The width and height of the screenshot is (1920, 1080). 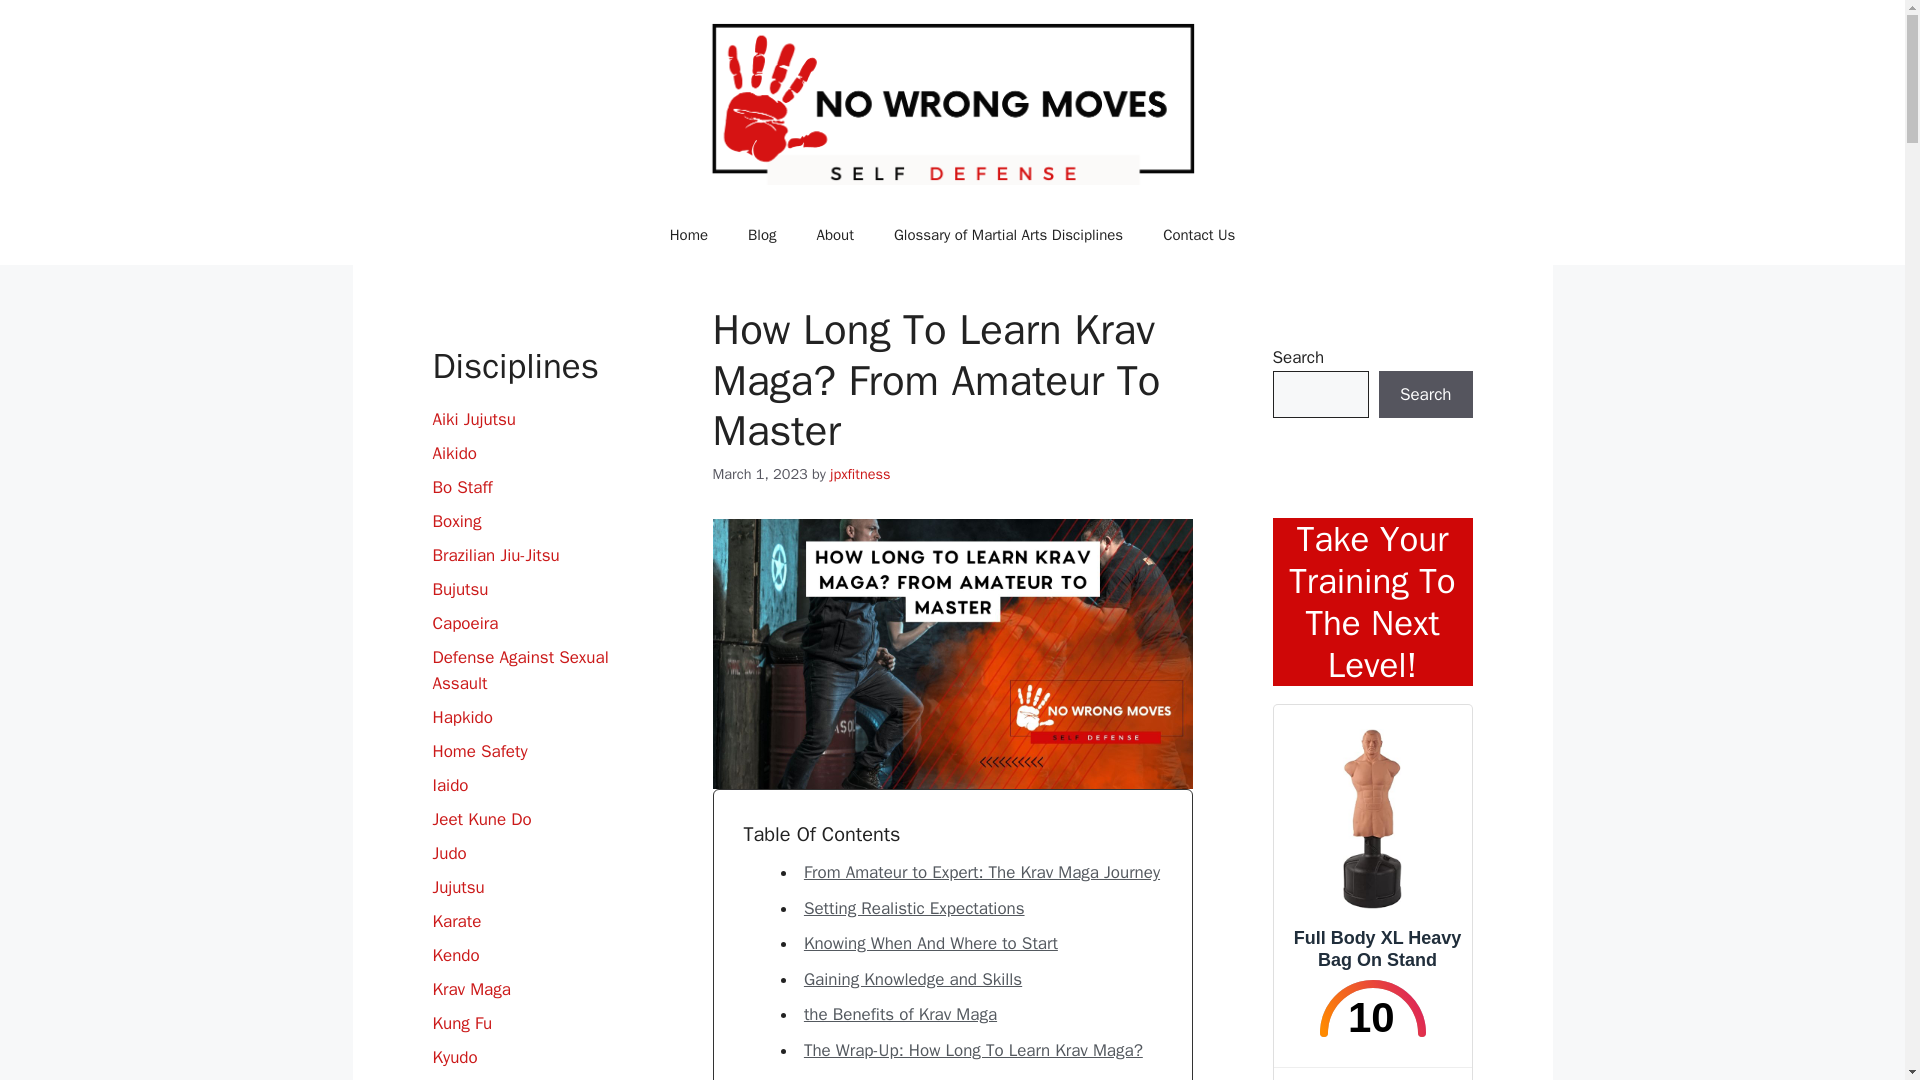 What do you see at coordinates (454, 453) in the screenshot?
I see `Aikido` at bounding box center [454, 453].